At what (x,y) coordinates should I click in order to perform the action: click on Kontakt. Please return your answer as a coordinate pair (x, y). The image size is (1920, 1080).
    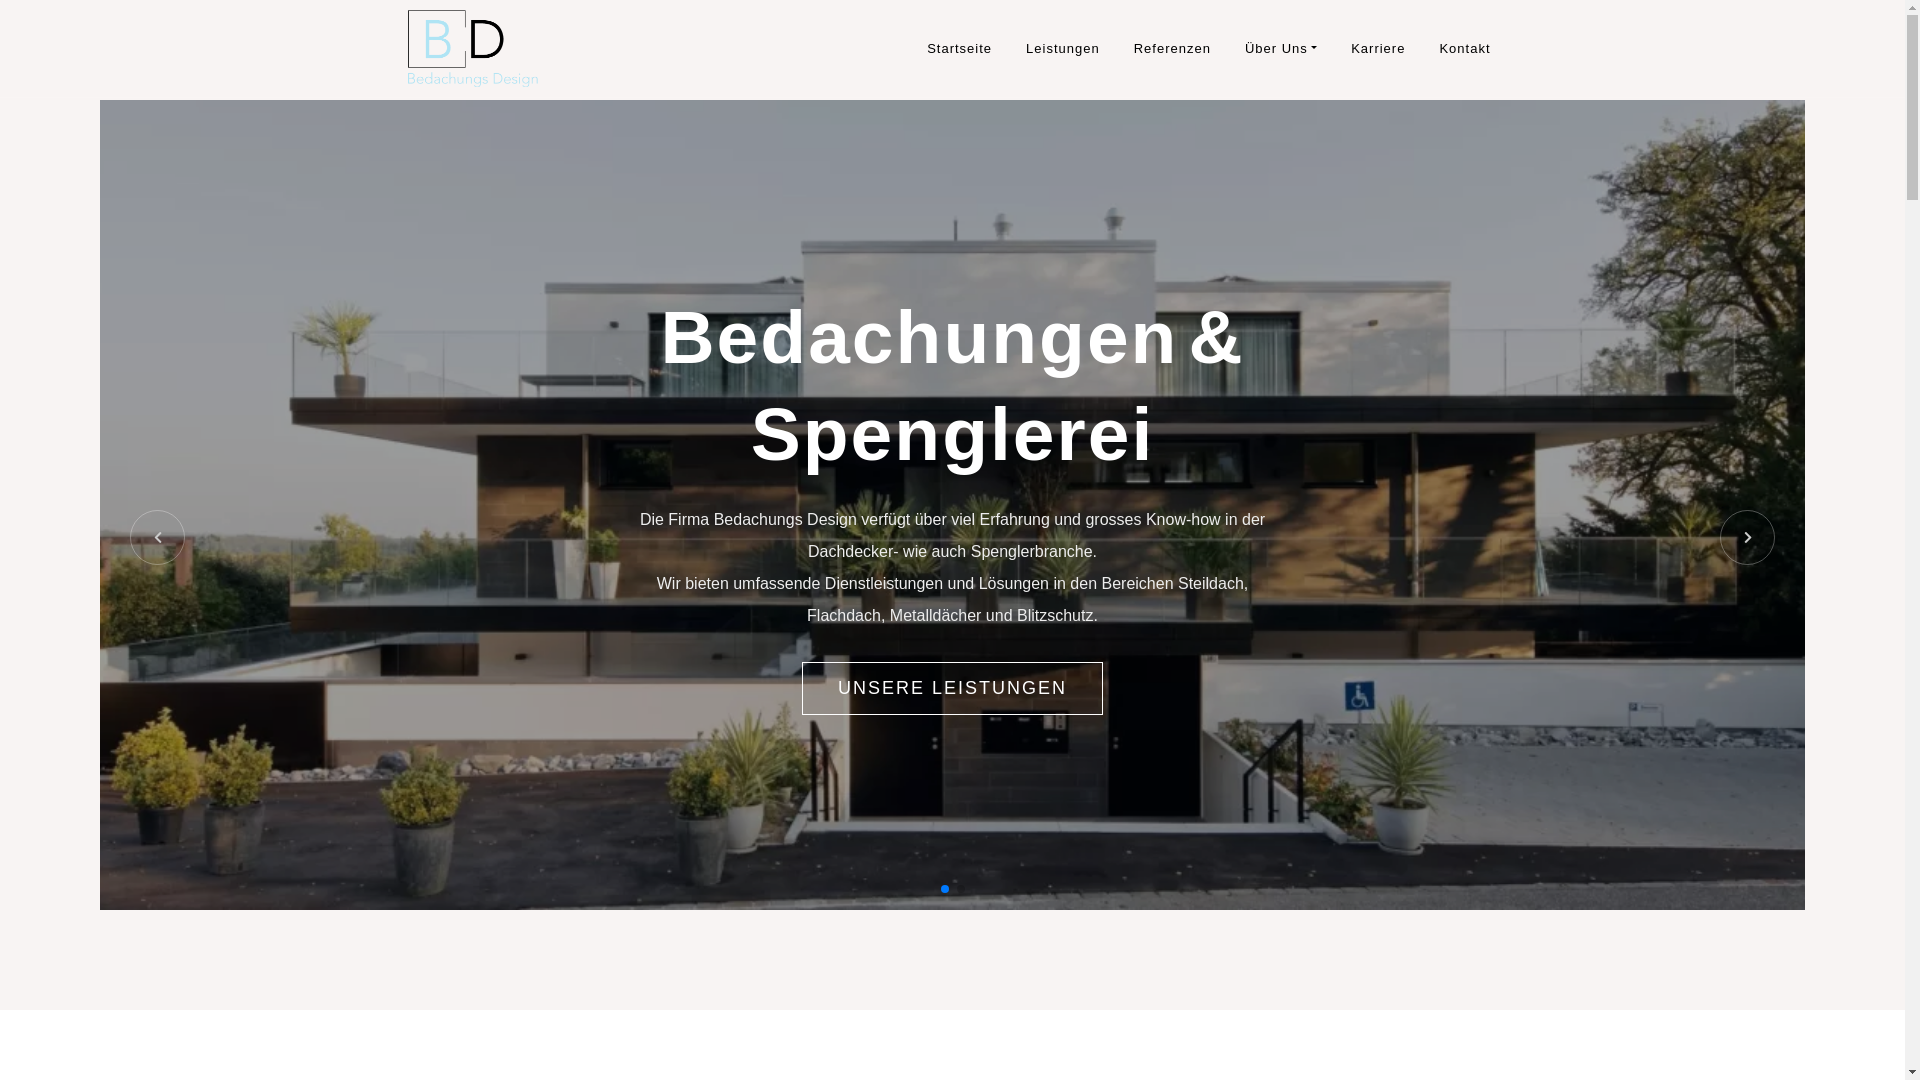
    Looking at the image, I should click on (1464, 49).